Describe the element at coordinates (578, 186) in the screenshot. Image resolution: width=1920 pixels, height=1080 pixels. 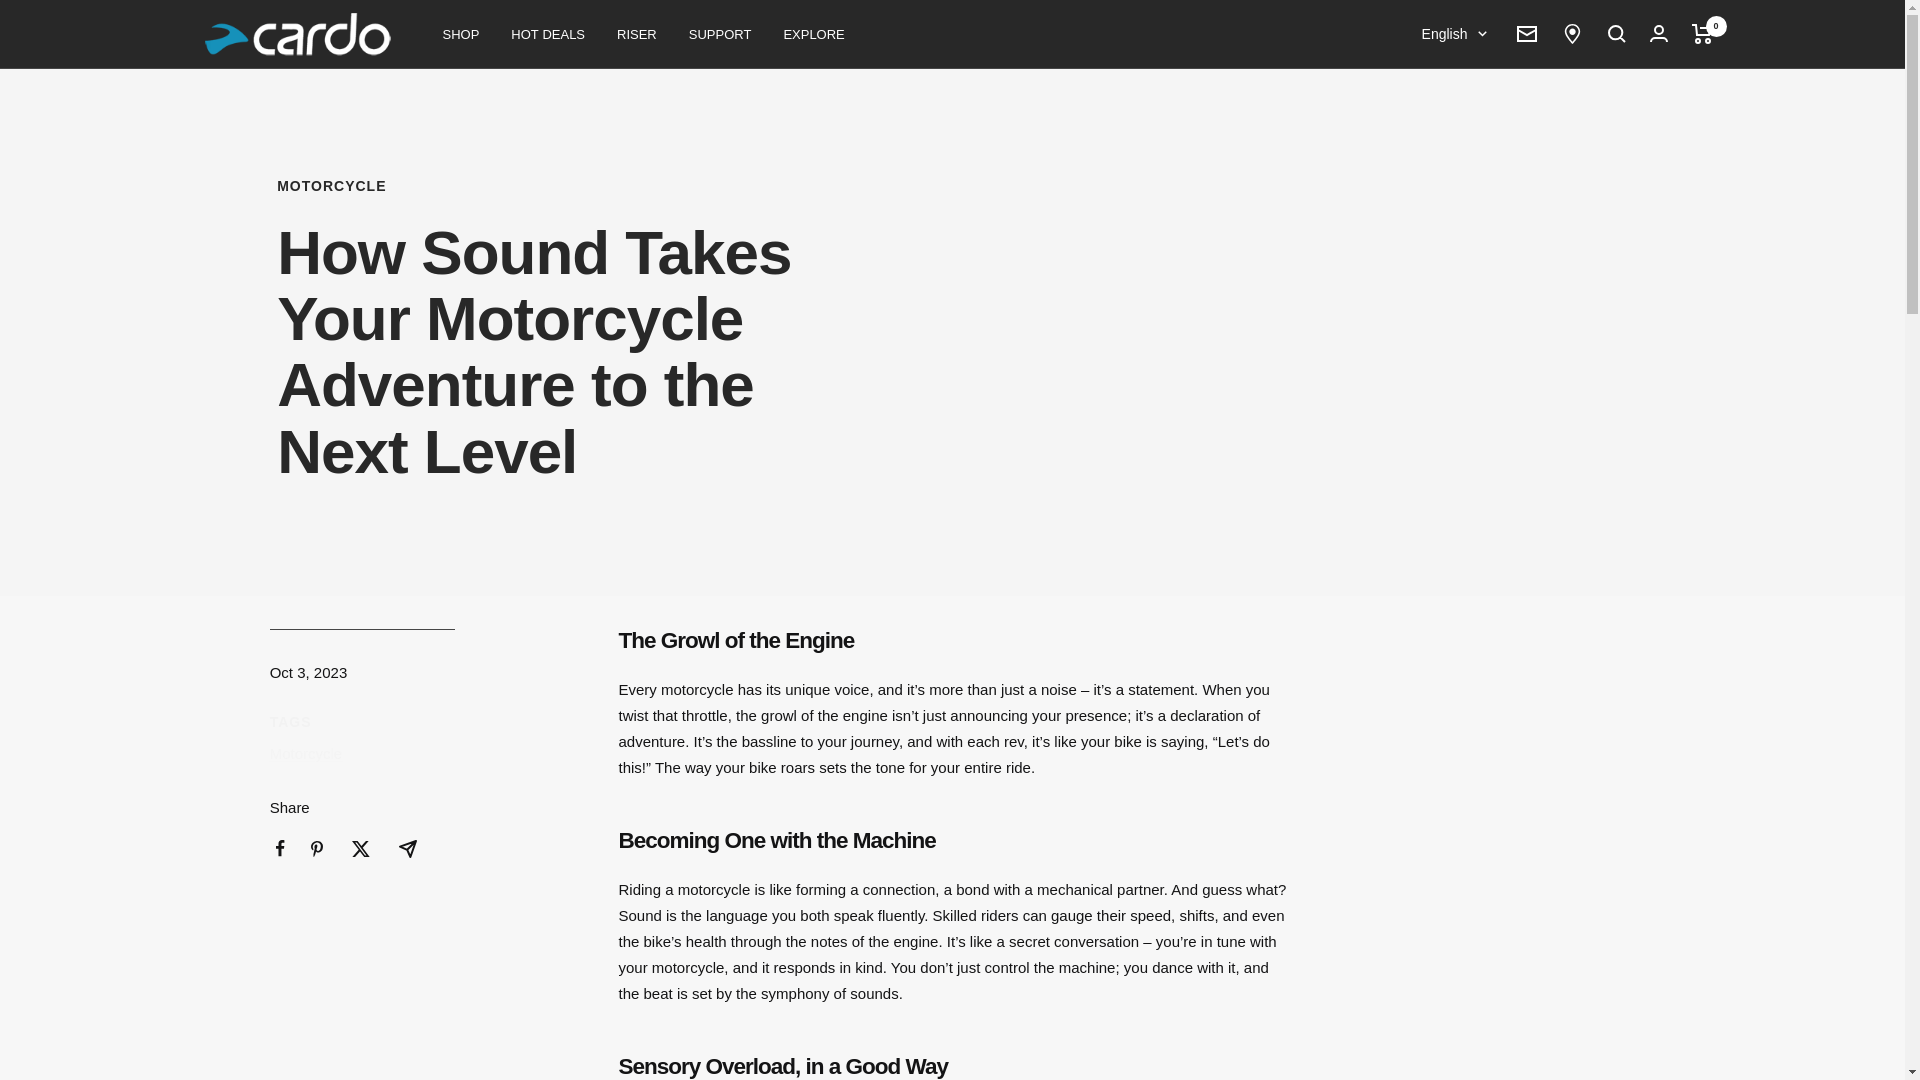
I see `MOTORCYCLE` at that location.